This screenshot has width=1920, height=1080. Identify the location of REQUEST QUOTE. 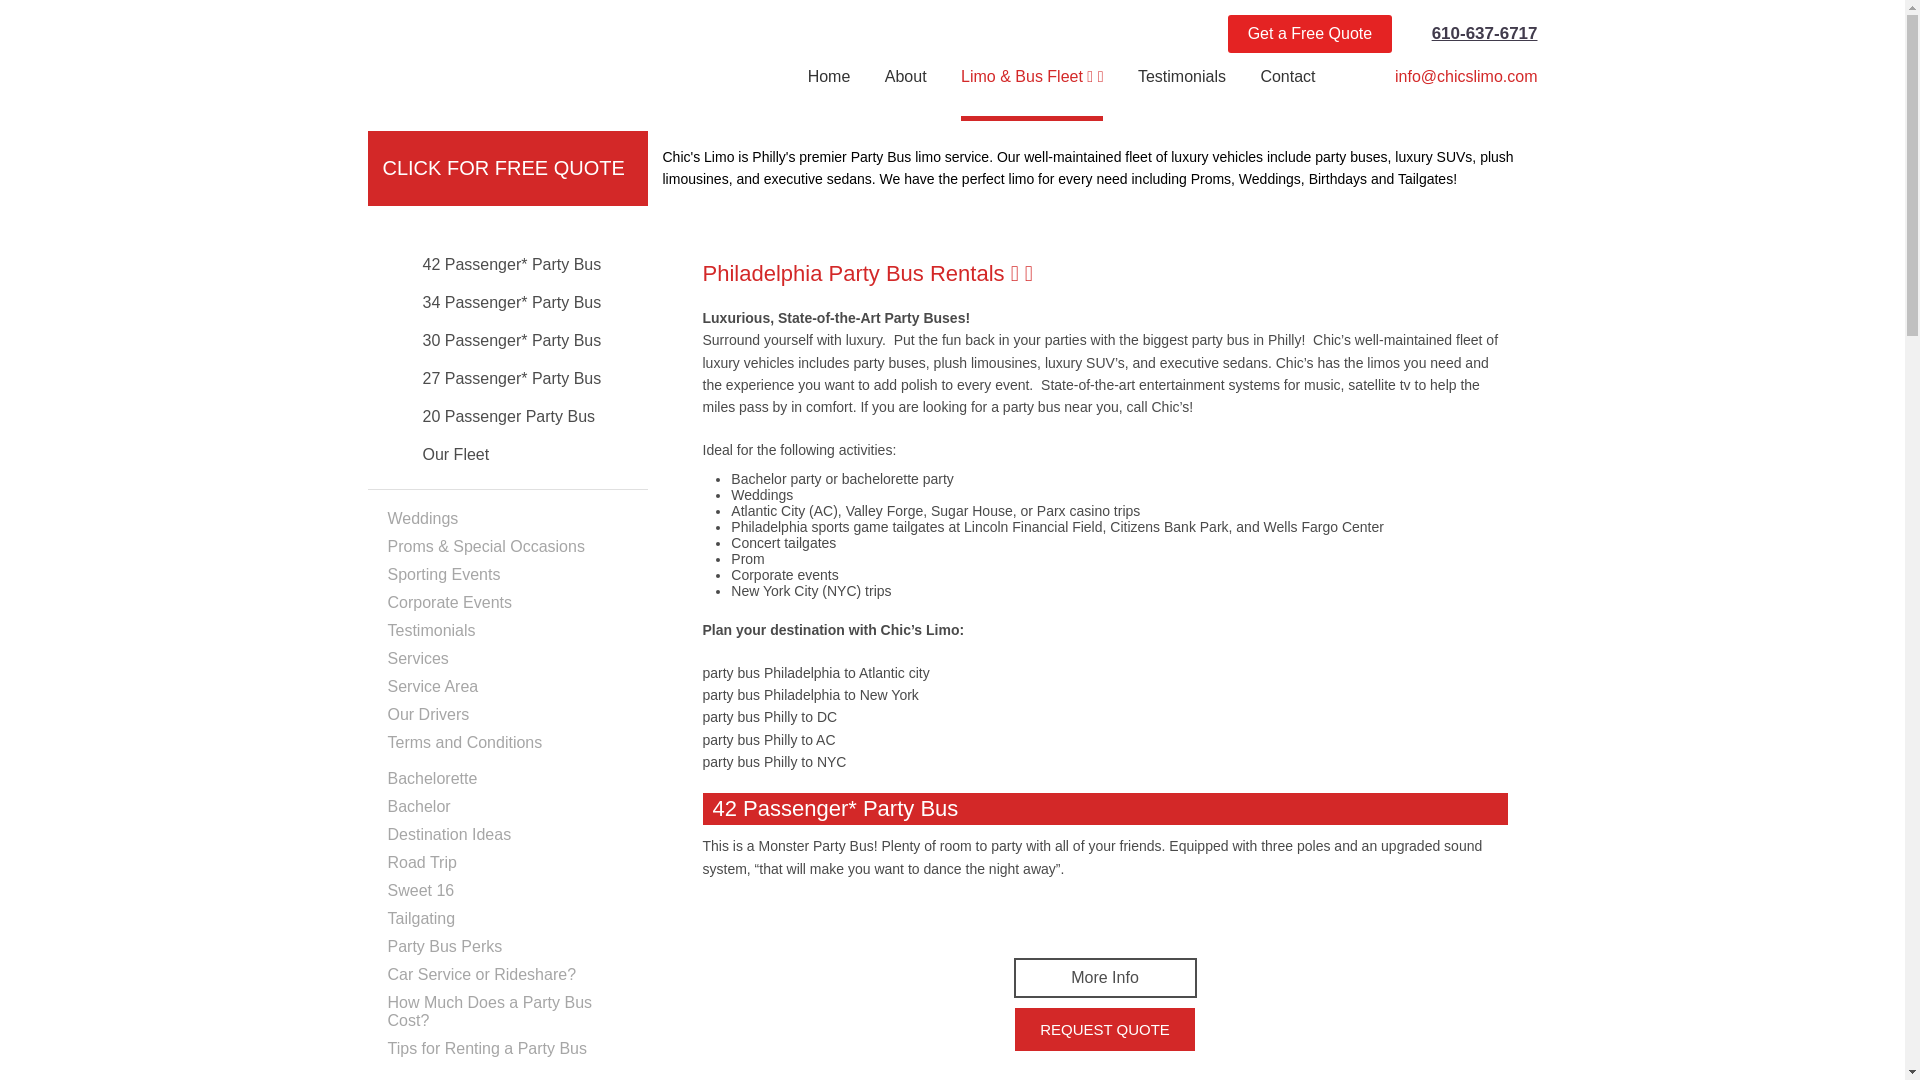
(1104, 1028).